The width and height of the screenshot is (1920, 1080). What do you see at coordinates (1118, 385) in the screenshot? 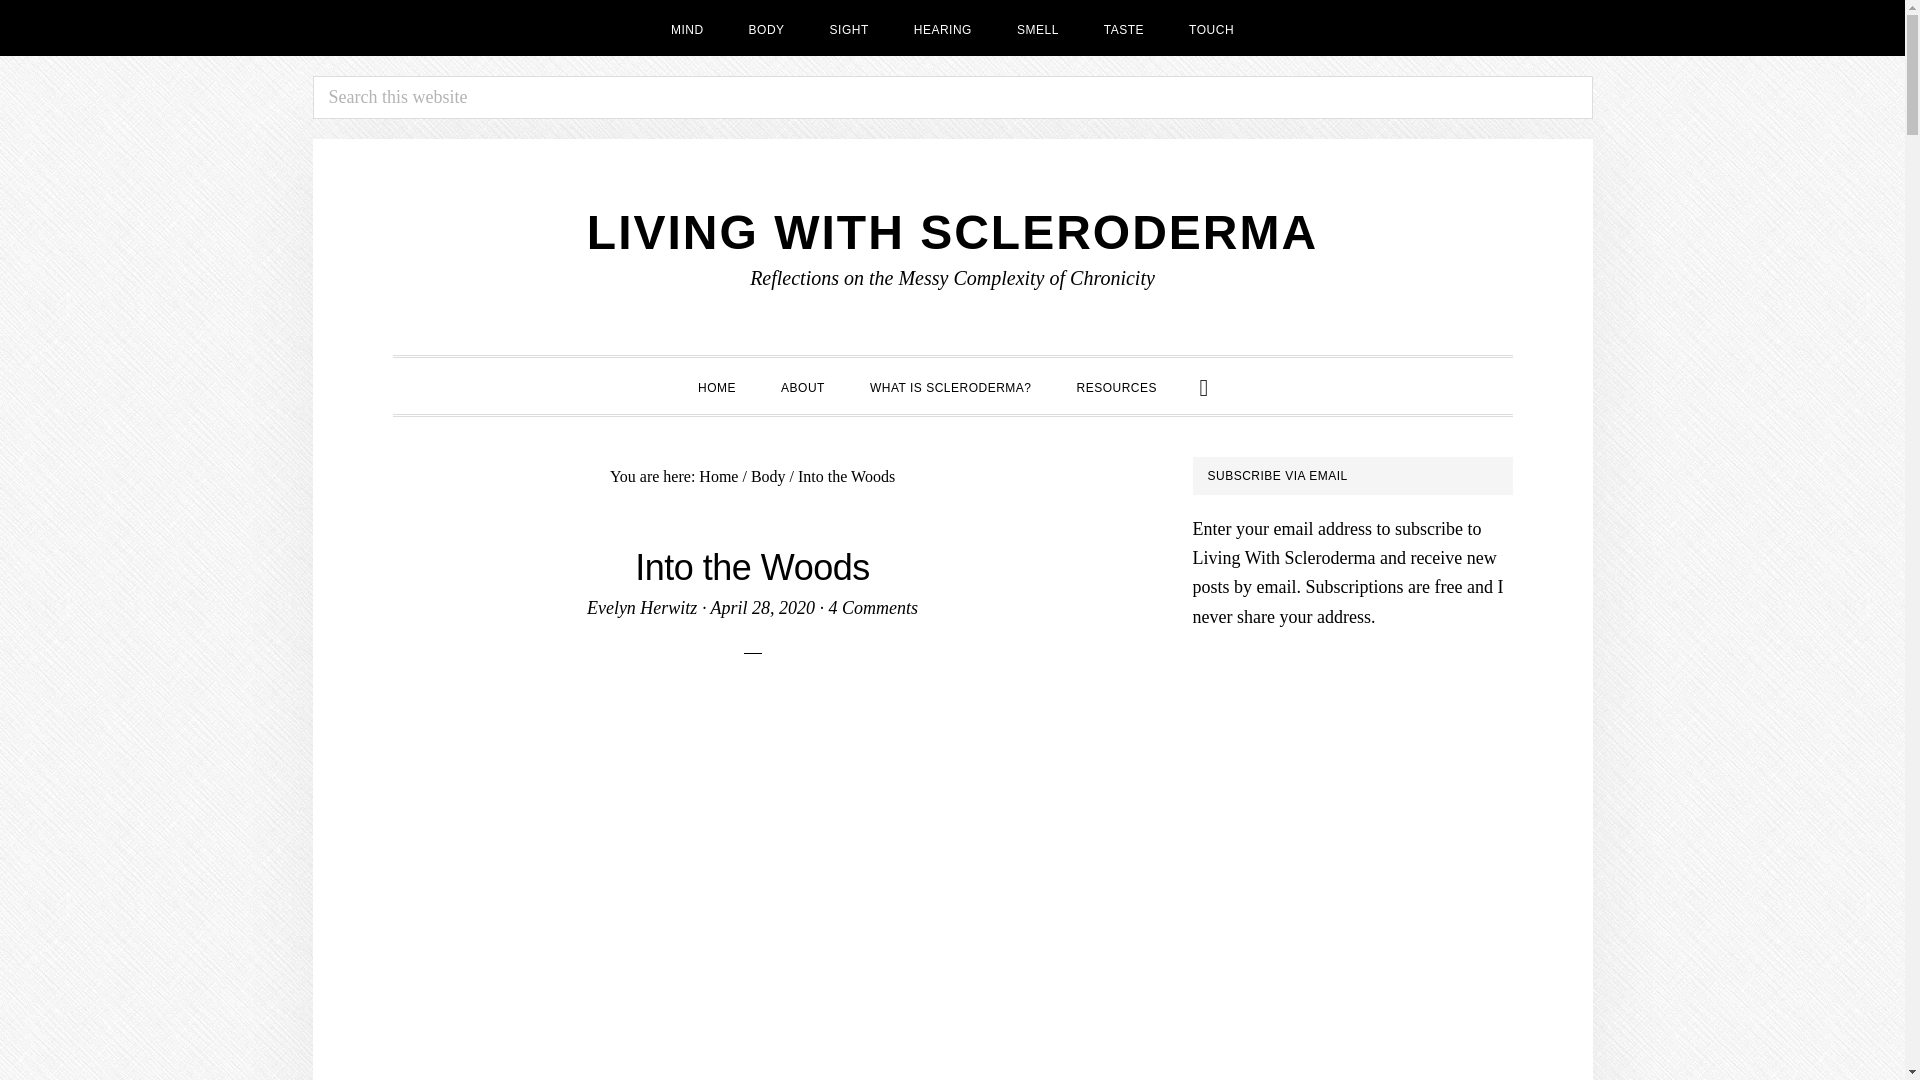
I see `RESOURCES` at bounding box center [1118, 385].